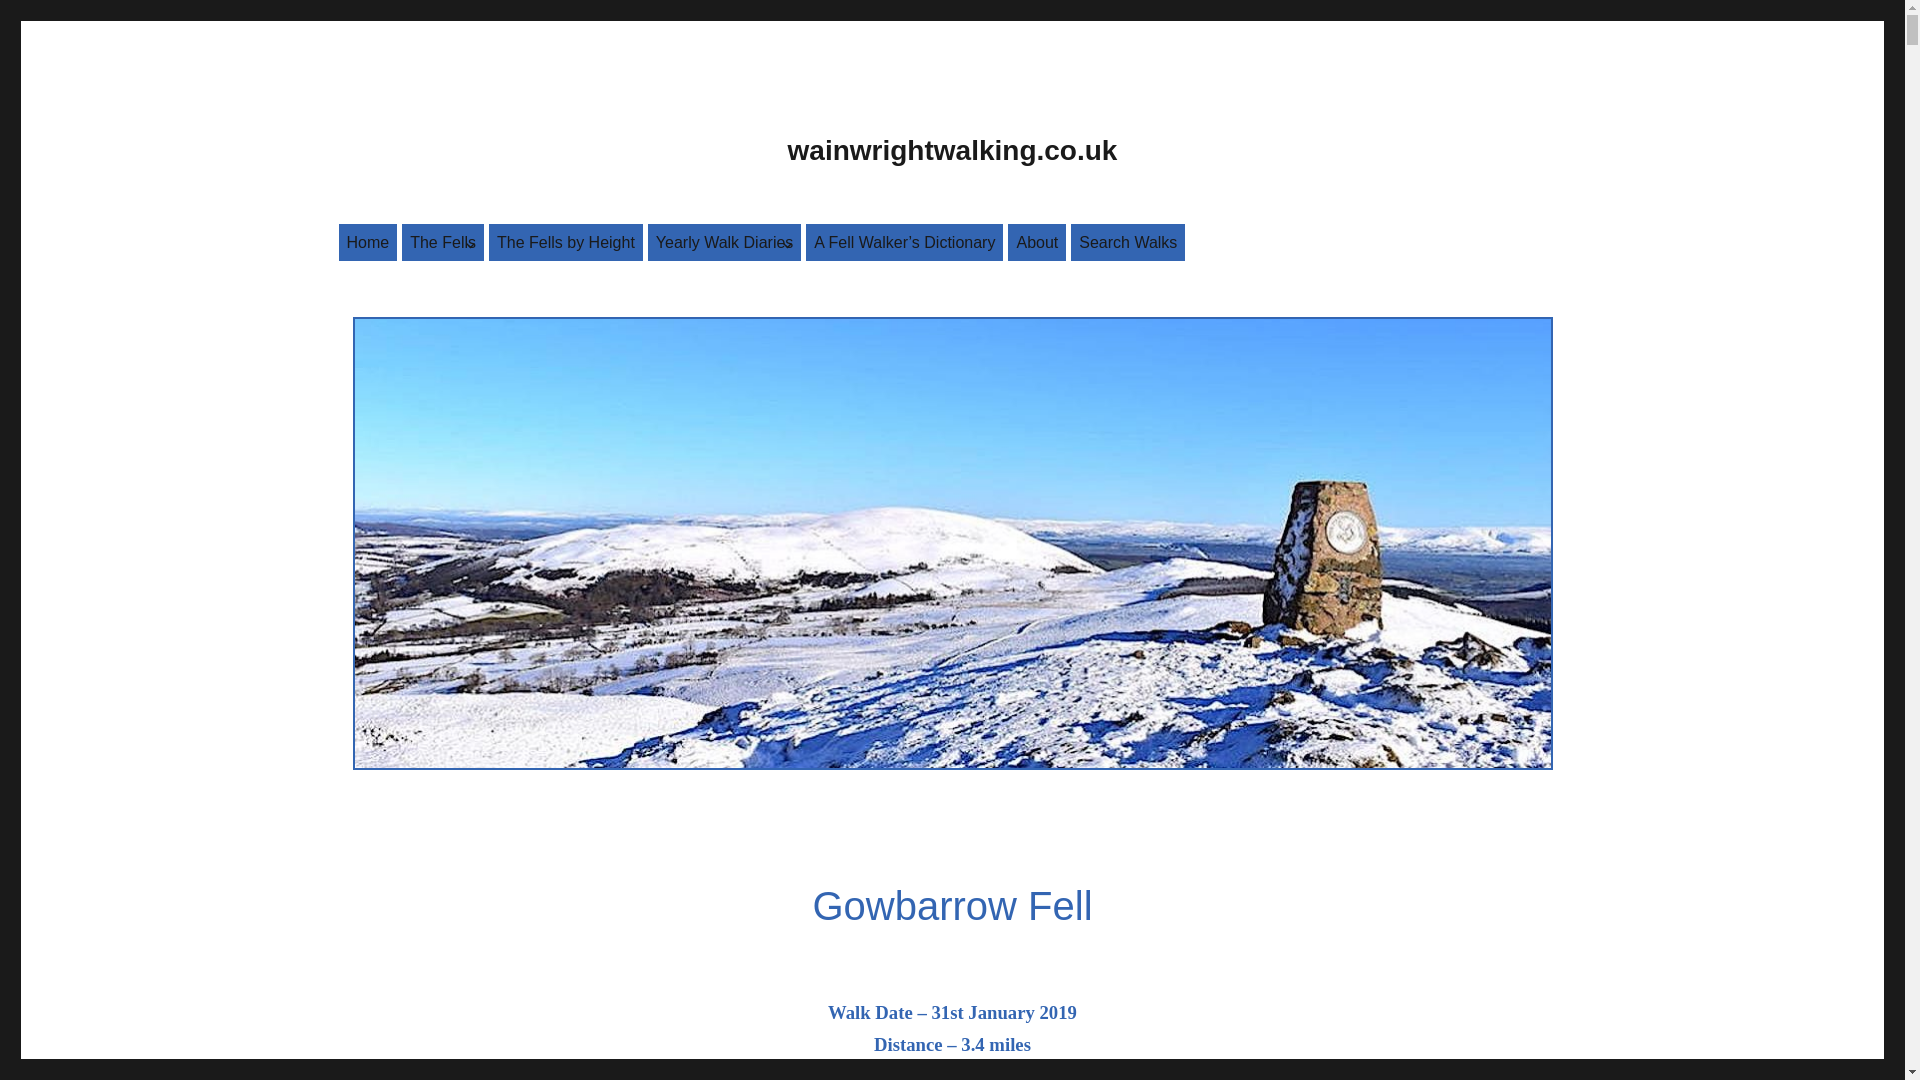  What do you see at coordinates (367, 242) in the screenshot?
I see `Home` at bounding box center [367, 242].